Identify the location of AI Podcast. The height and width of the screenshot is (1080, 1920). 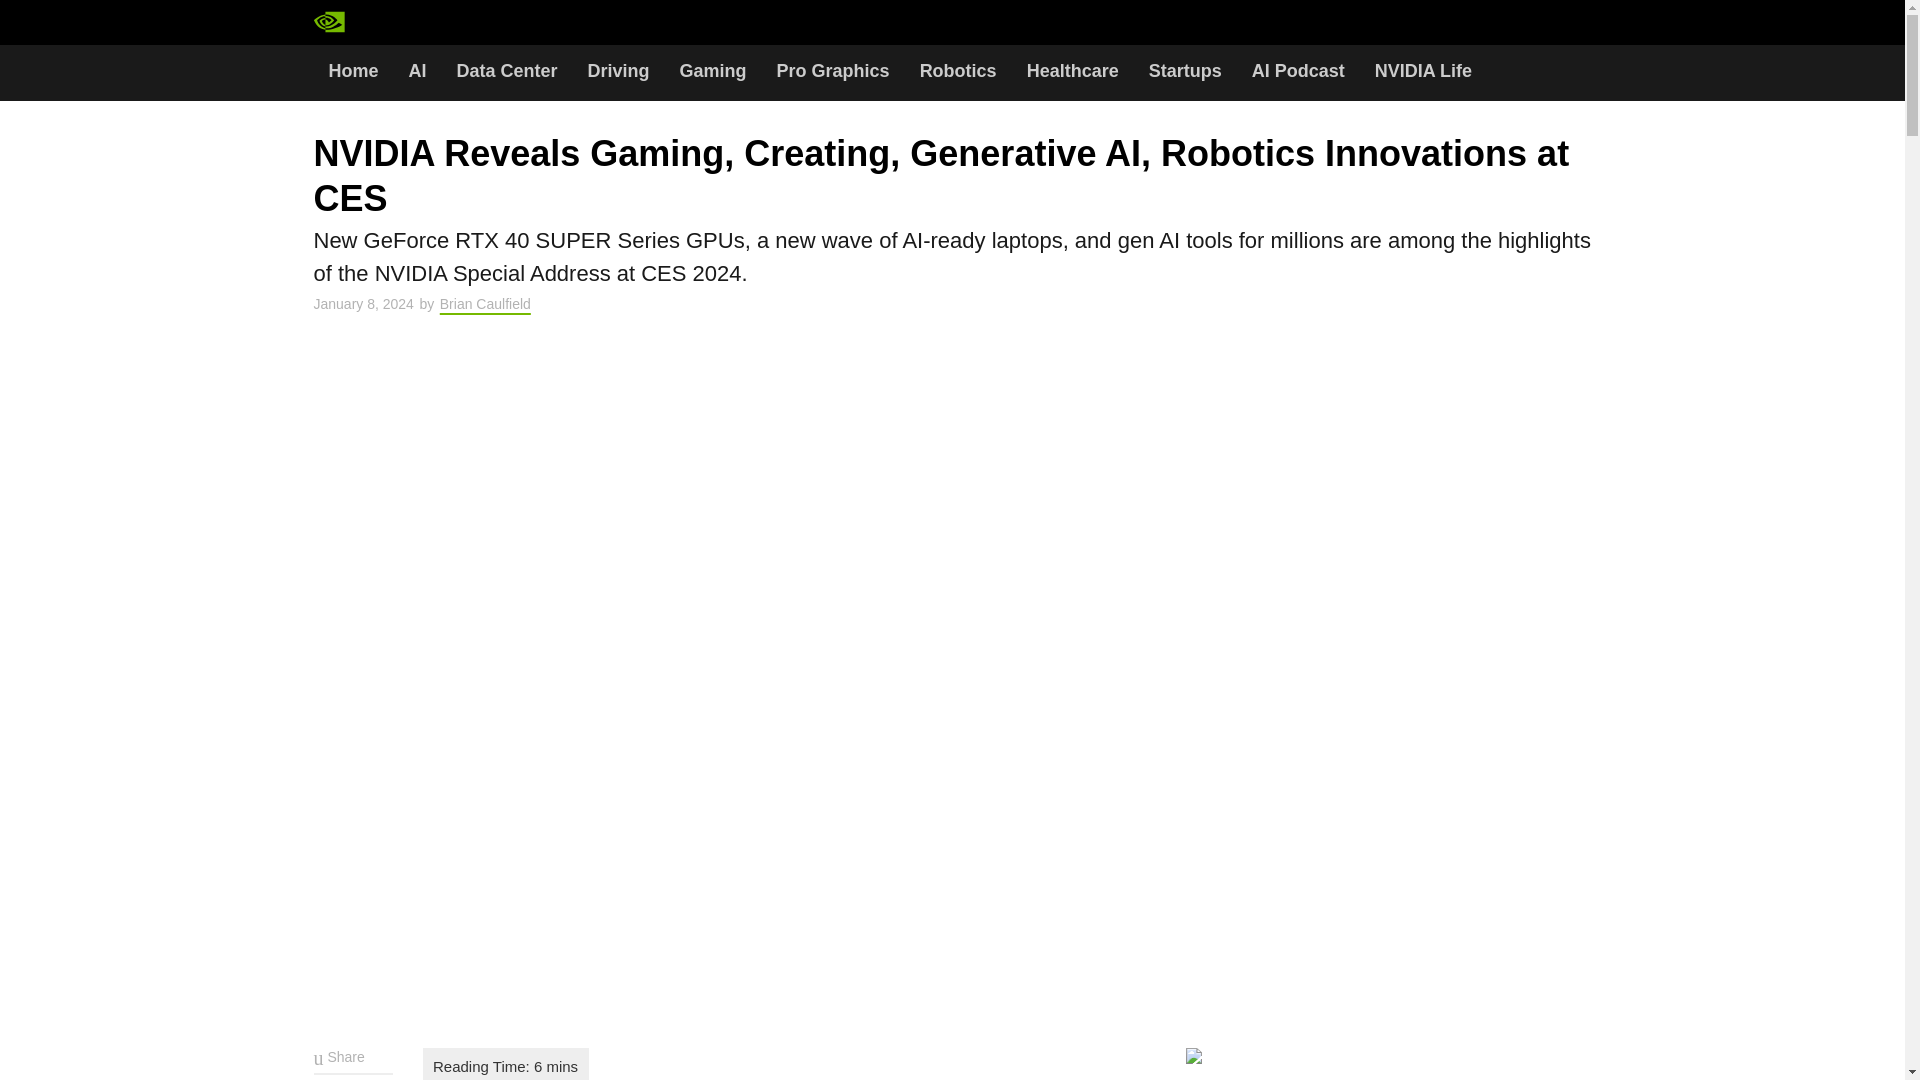
(1298, 73).